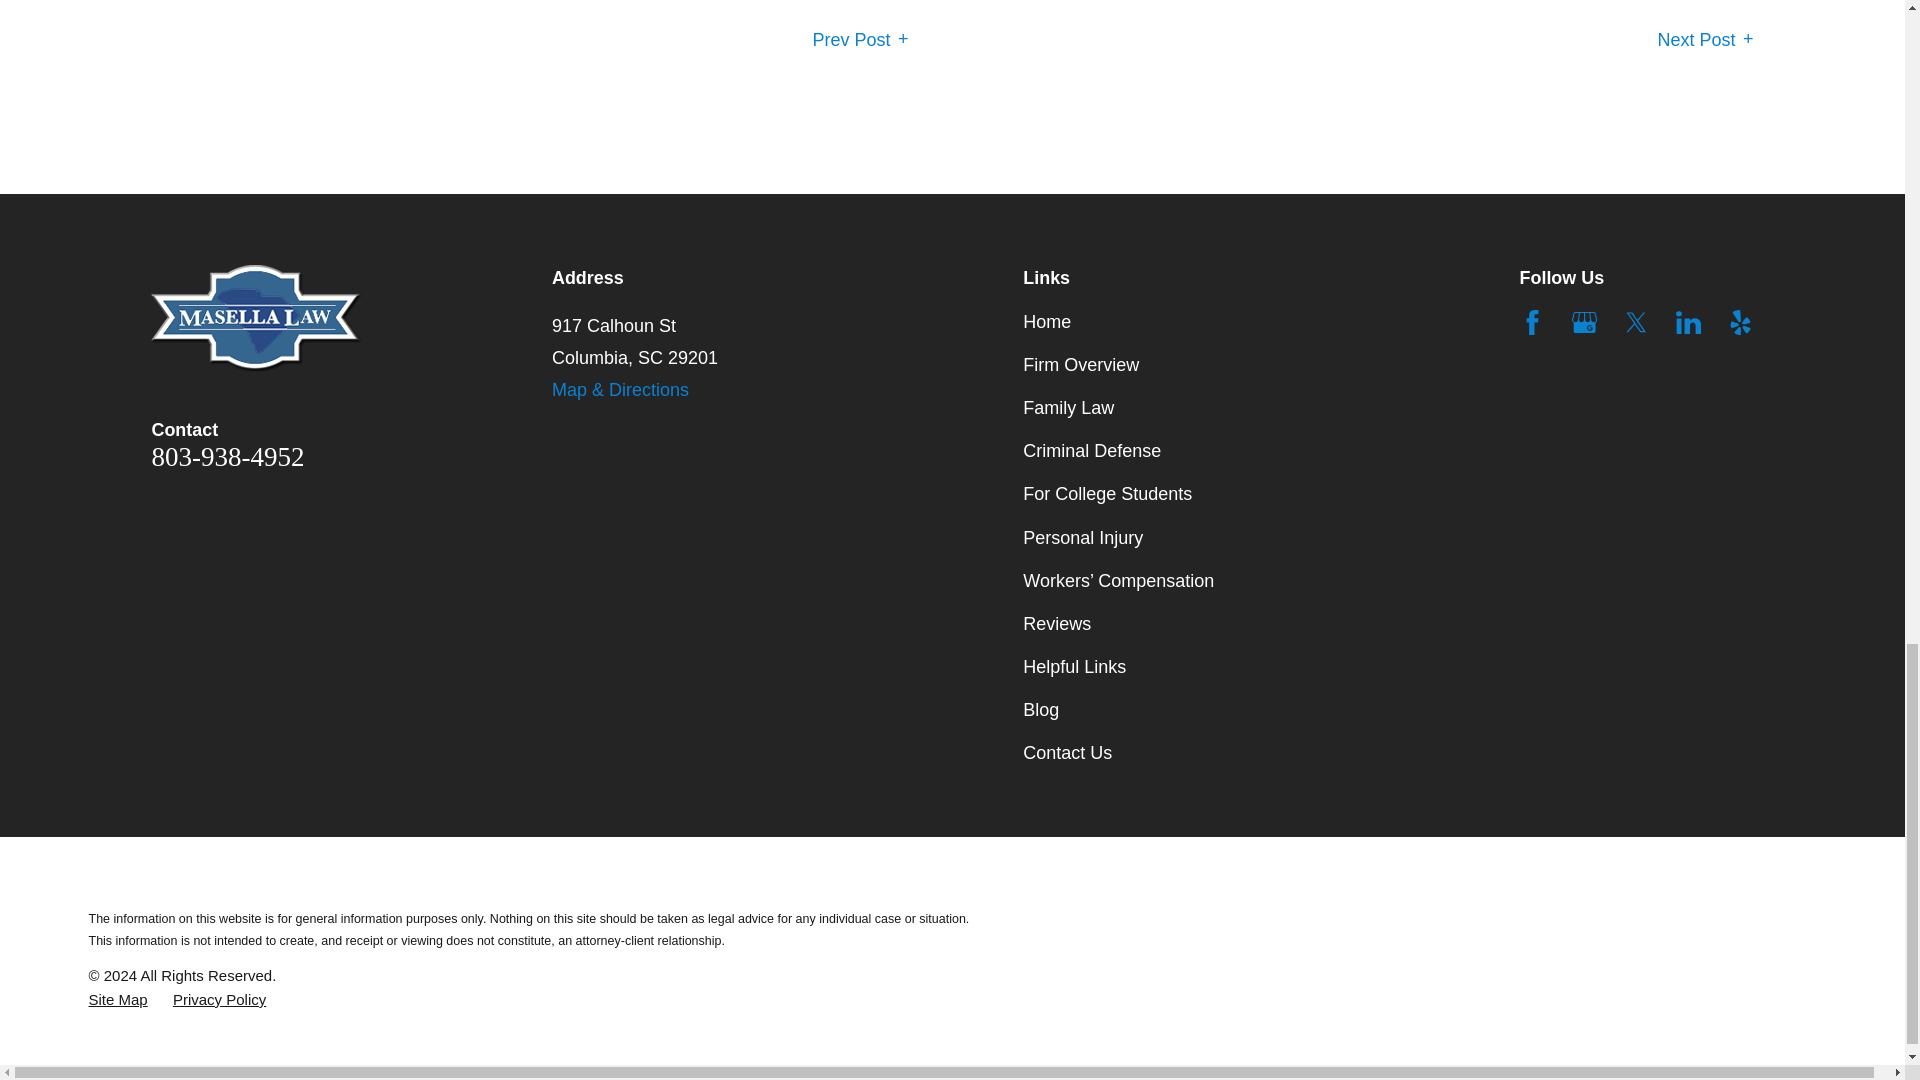 This screenshot has width=1920, height=1080. Describe the element at coordinates (1584, 322) in the screenshot. I see `Google Business Profile` at that location.